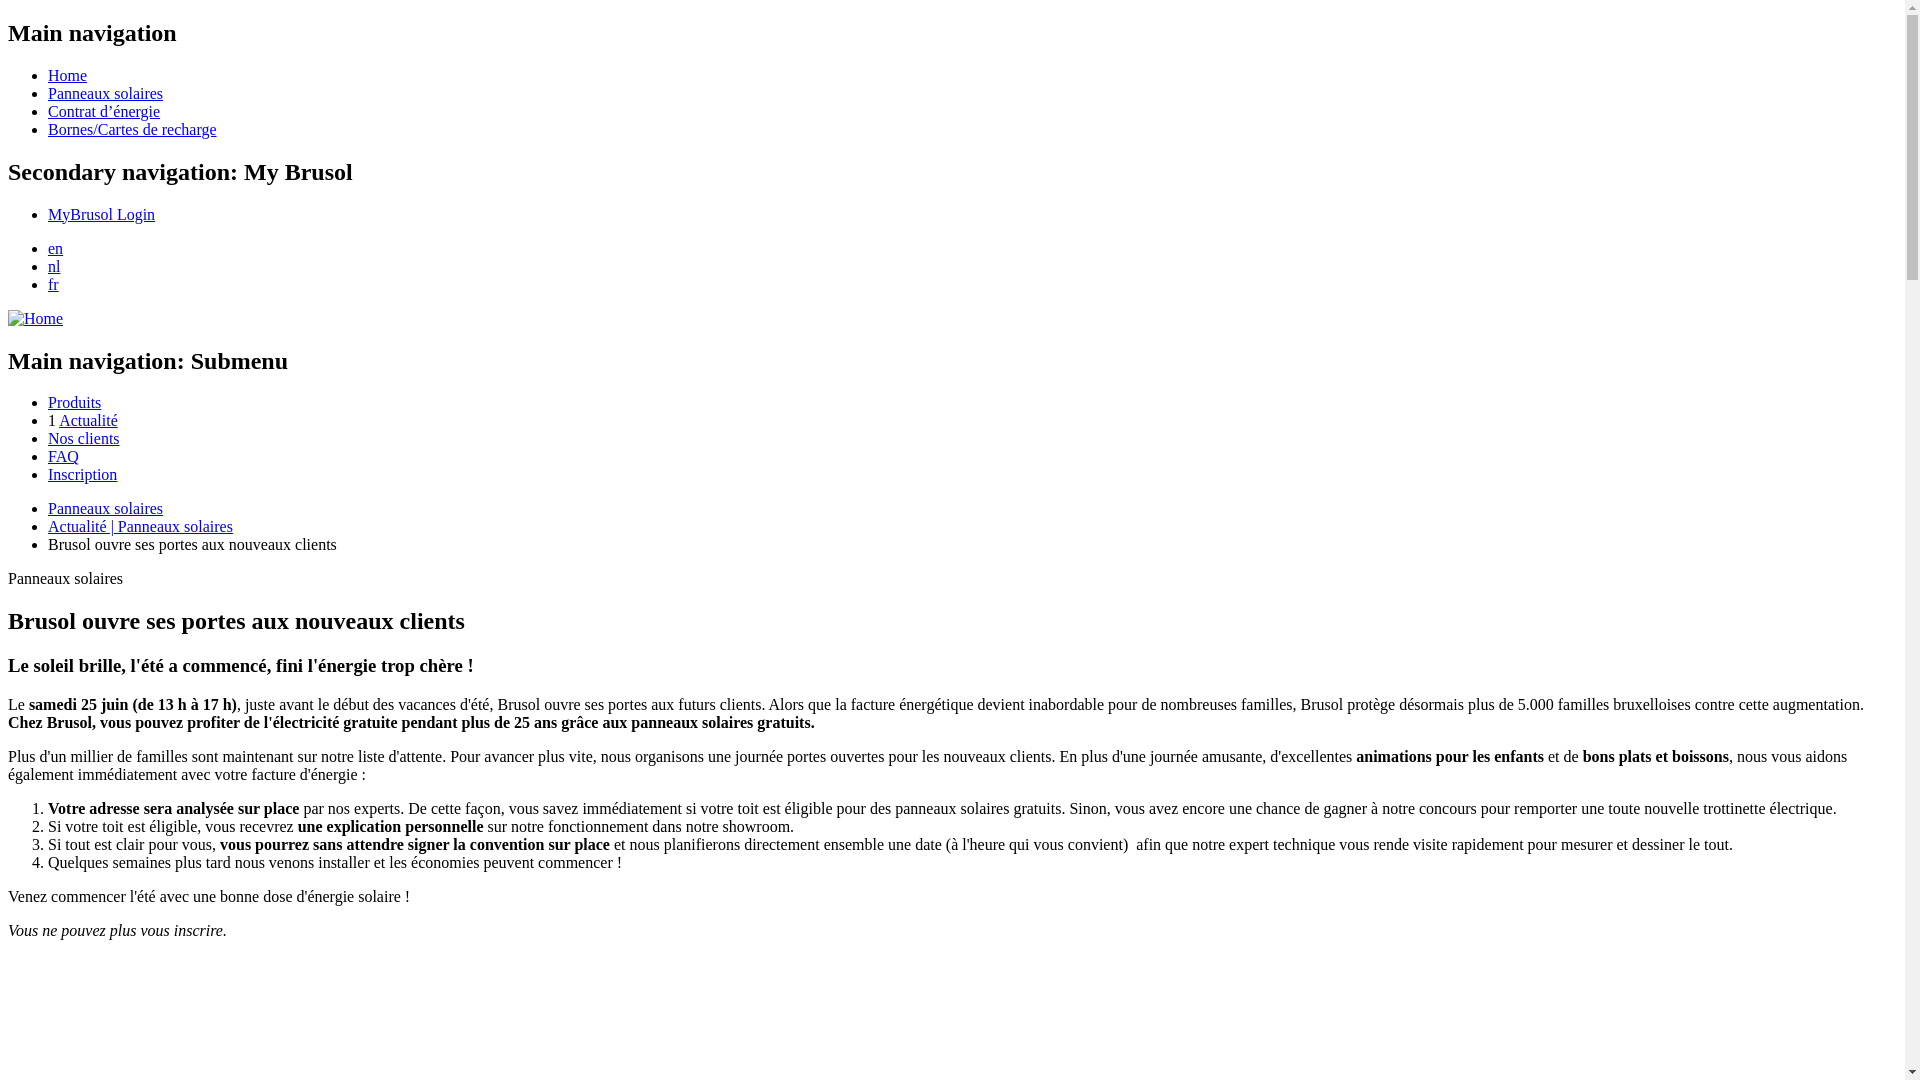 Image resolution: width=1920 pixels, height=1080 pixels. I want to click on Produits, so click(74, 402).